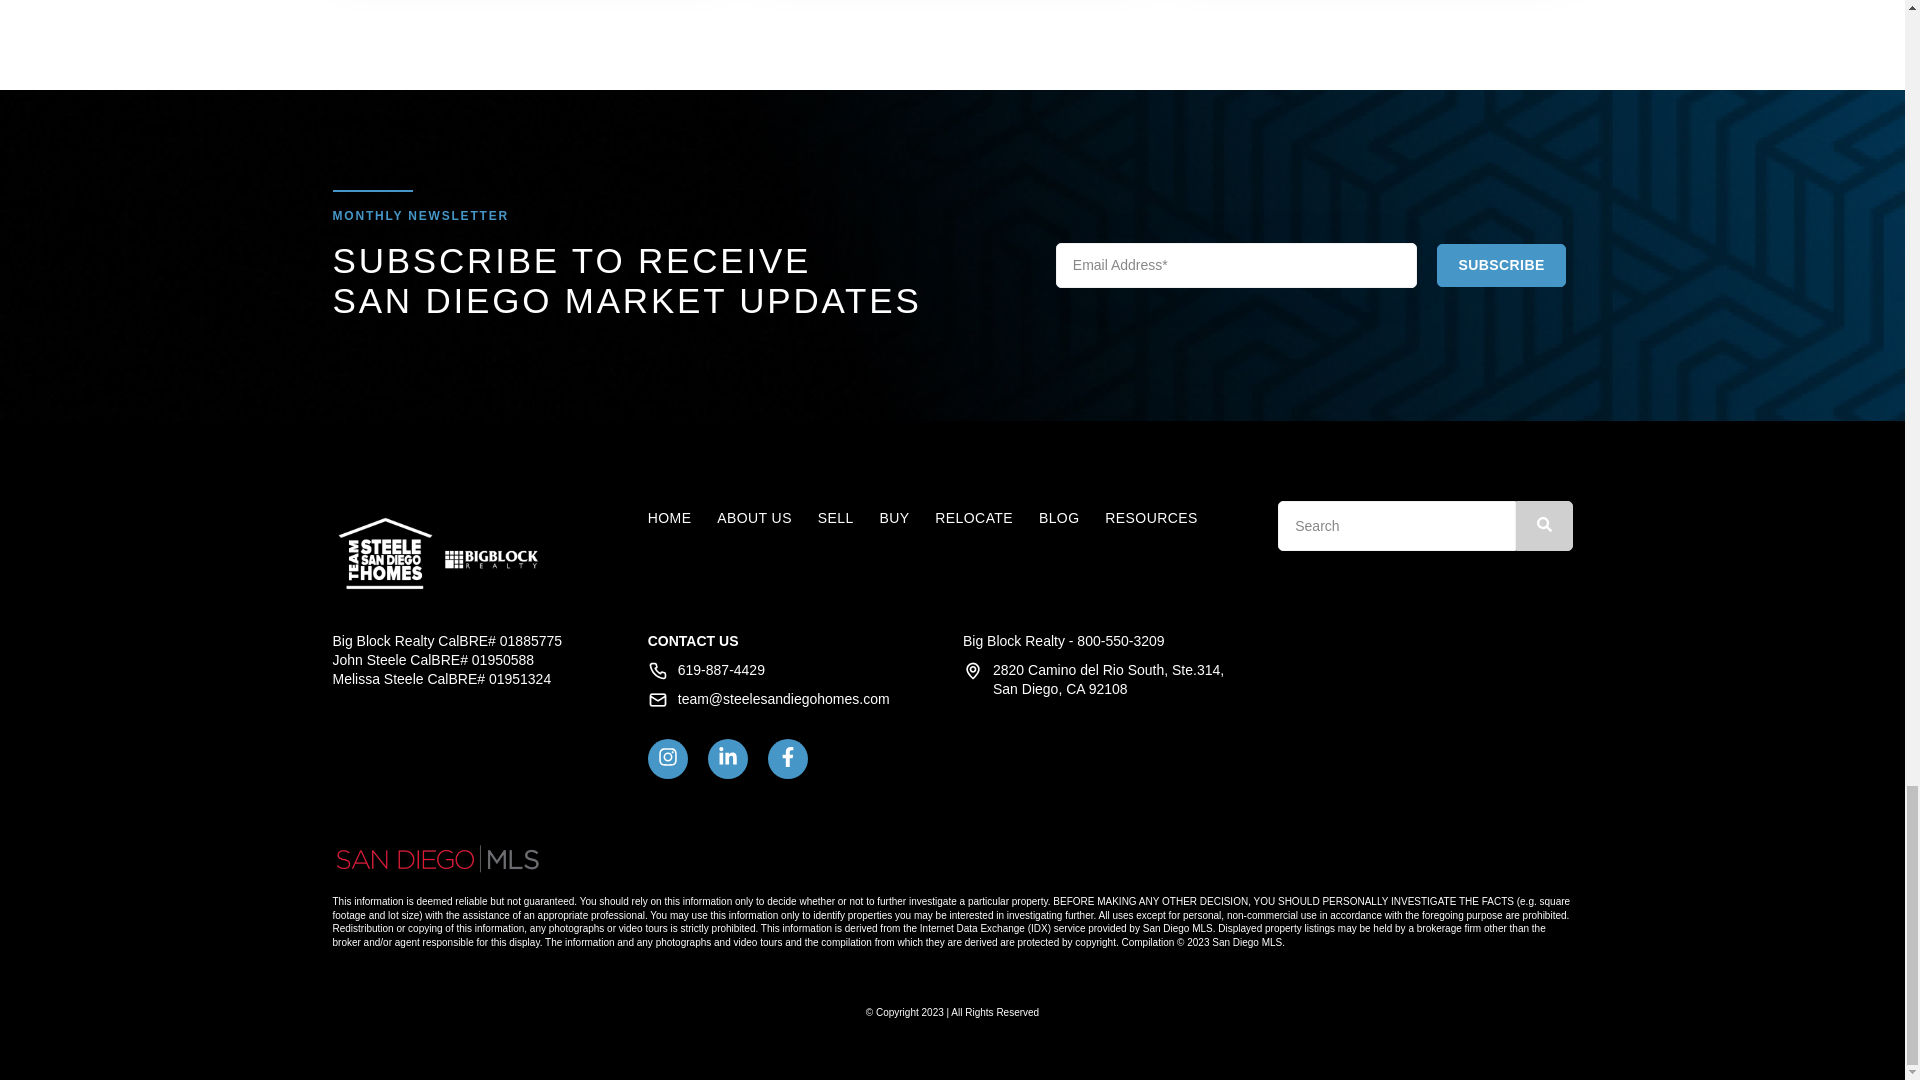 The image size is (1920, 1080). I want to click on SELL, so click(836, 517).